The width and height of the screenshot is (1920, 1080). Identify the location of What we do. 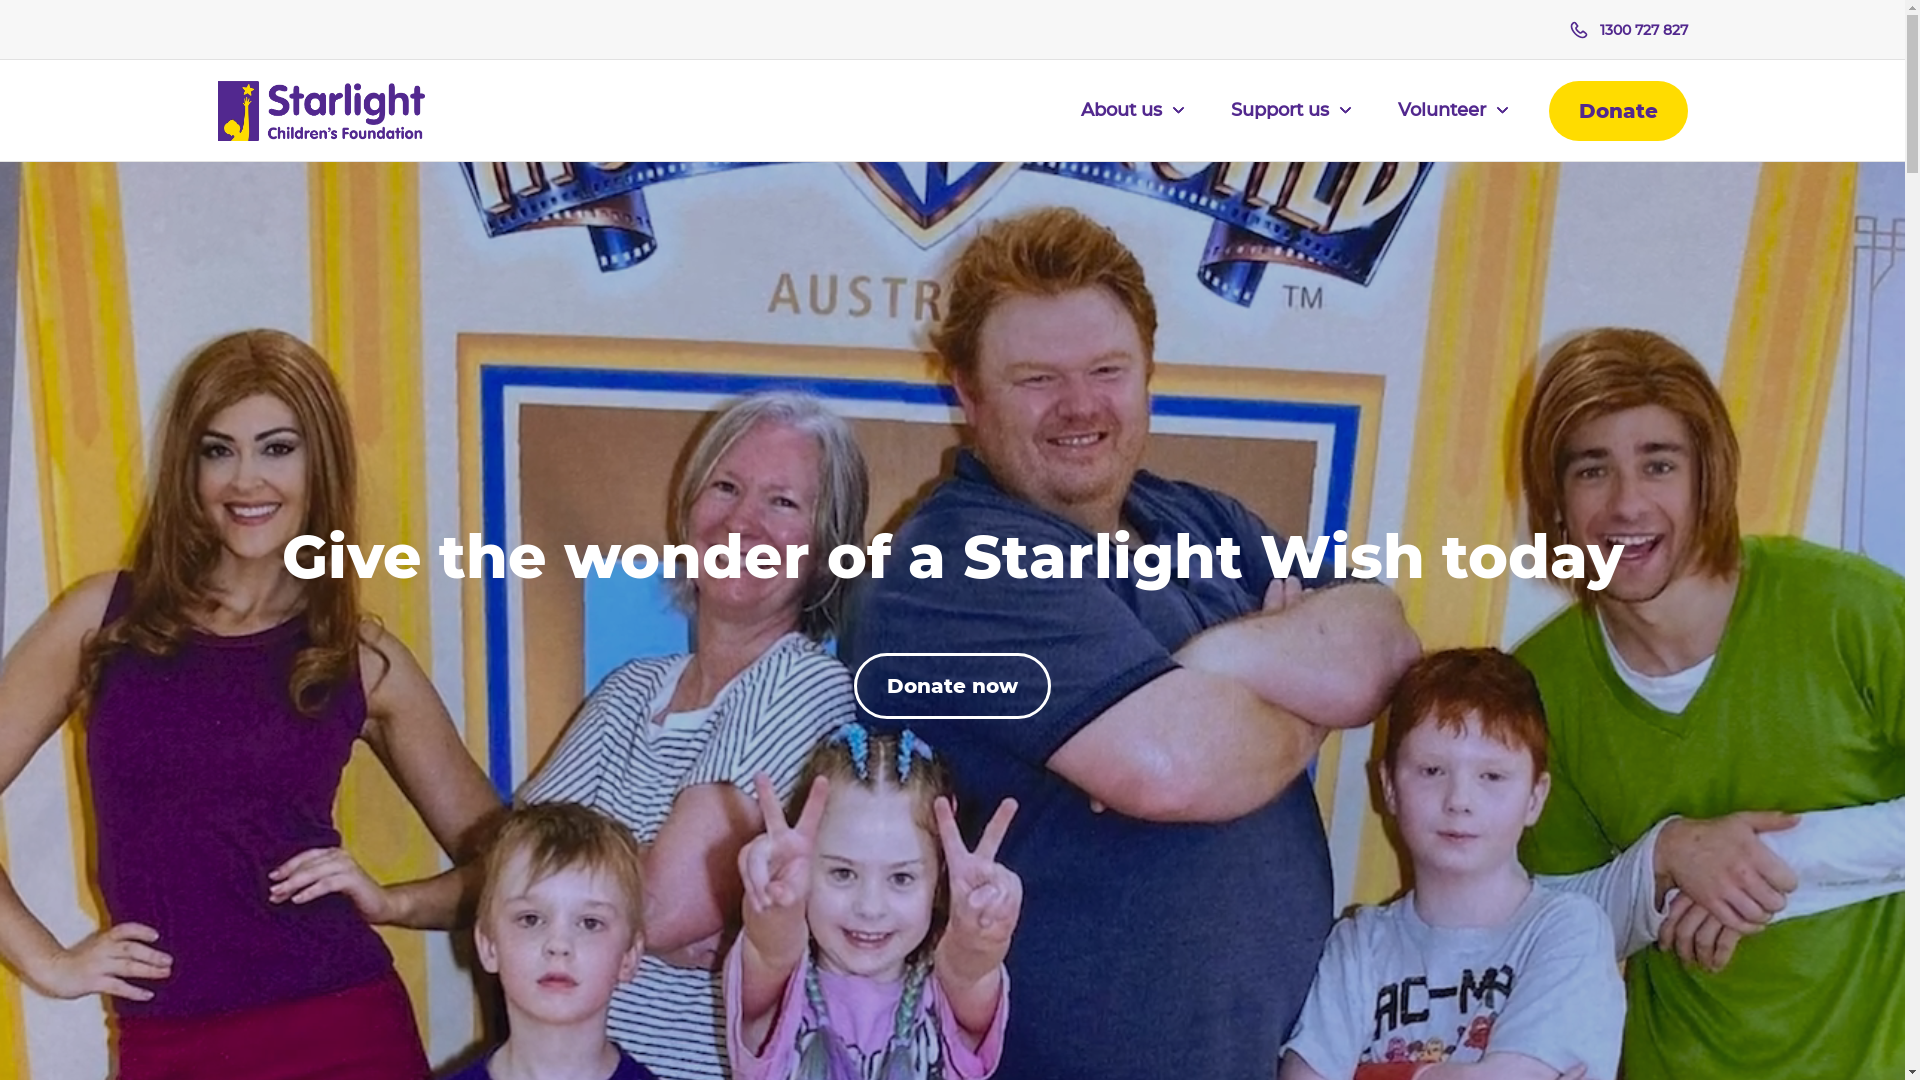
(953, 202).